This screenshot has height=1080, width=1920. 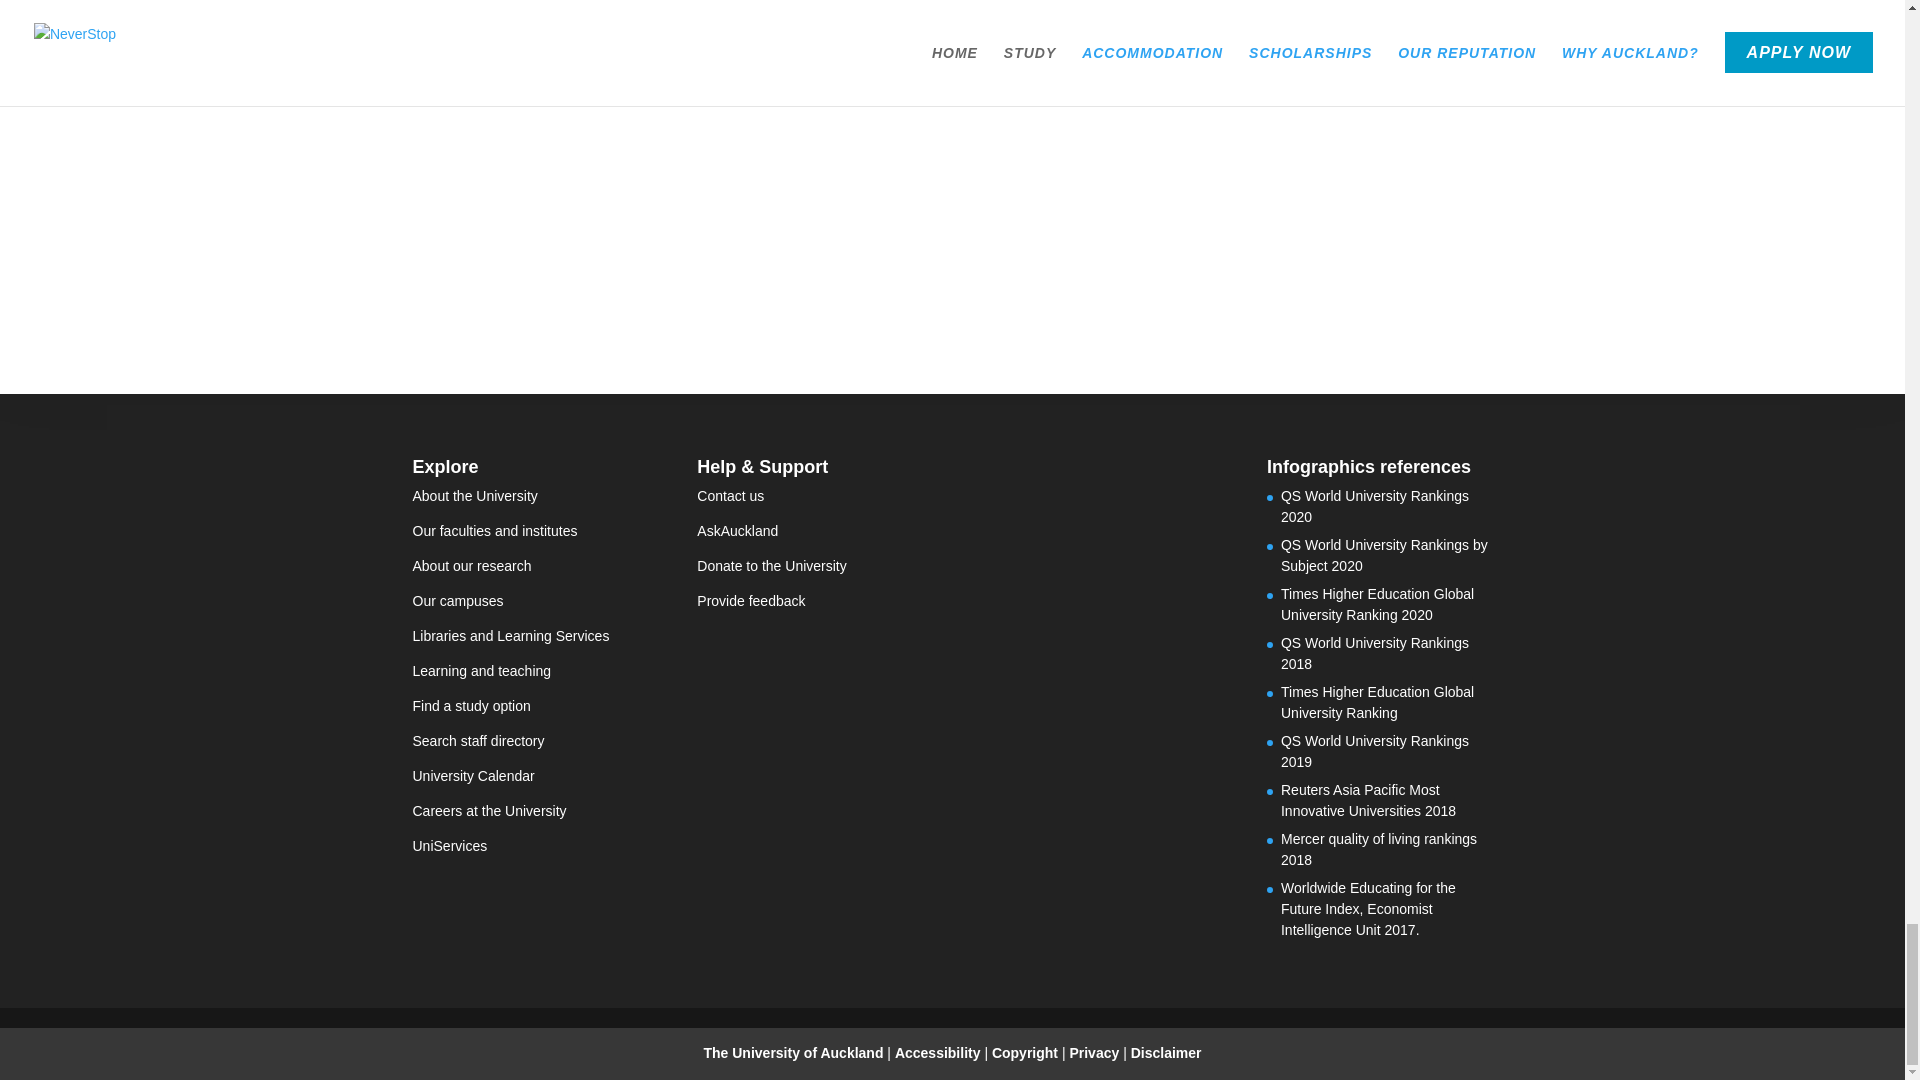 What do you see at coordinates (482, 671) in the screenshot?
I see `Learning and teaching` at bounding box center [482, 671].